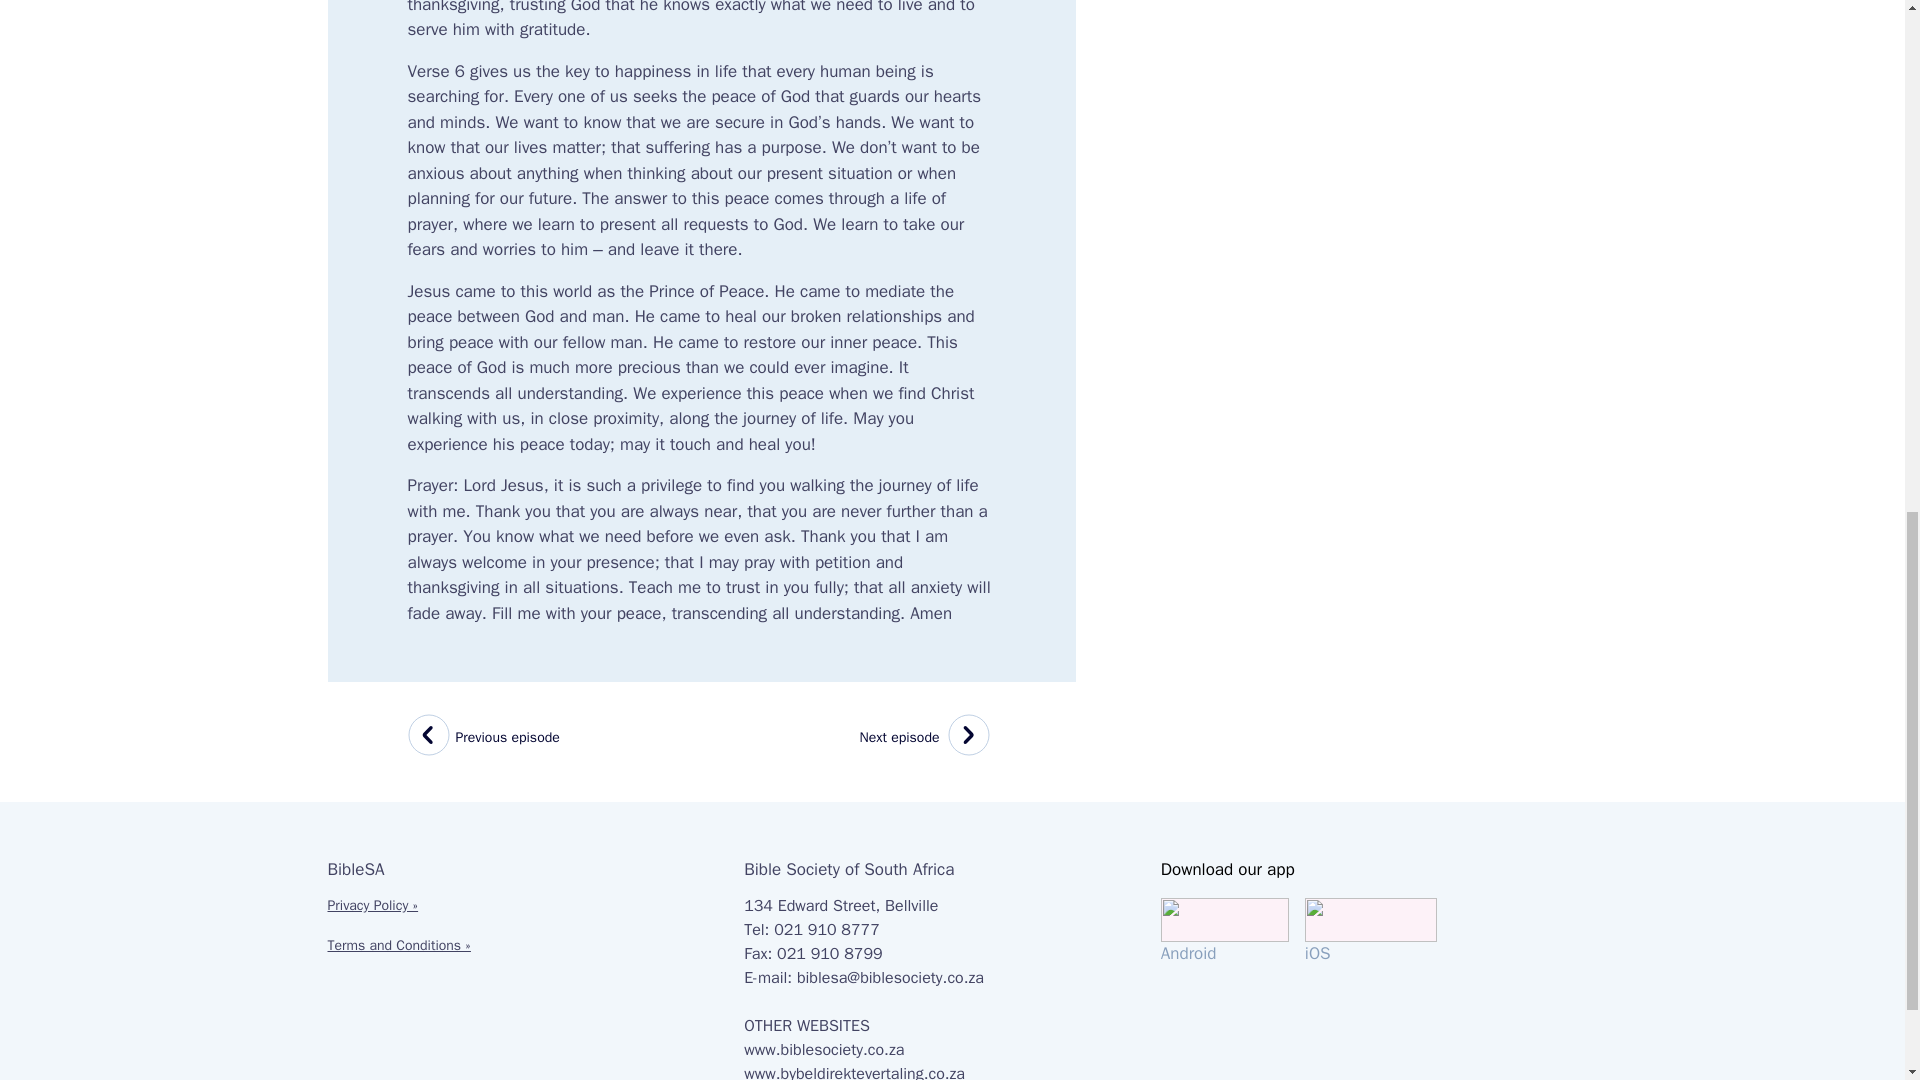  What do you see at coordinates (928, 738) in the screenshot?
I see `www.biblesociety.co.za` at bounding box center [928, 738].